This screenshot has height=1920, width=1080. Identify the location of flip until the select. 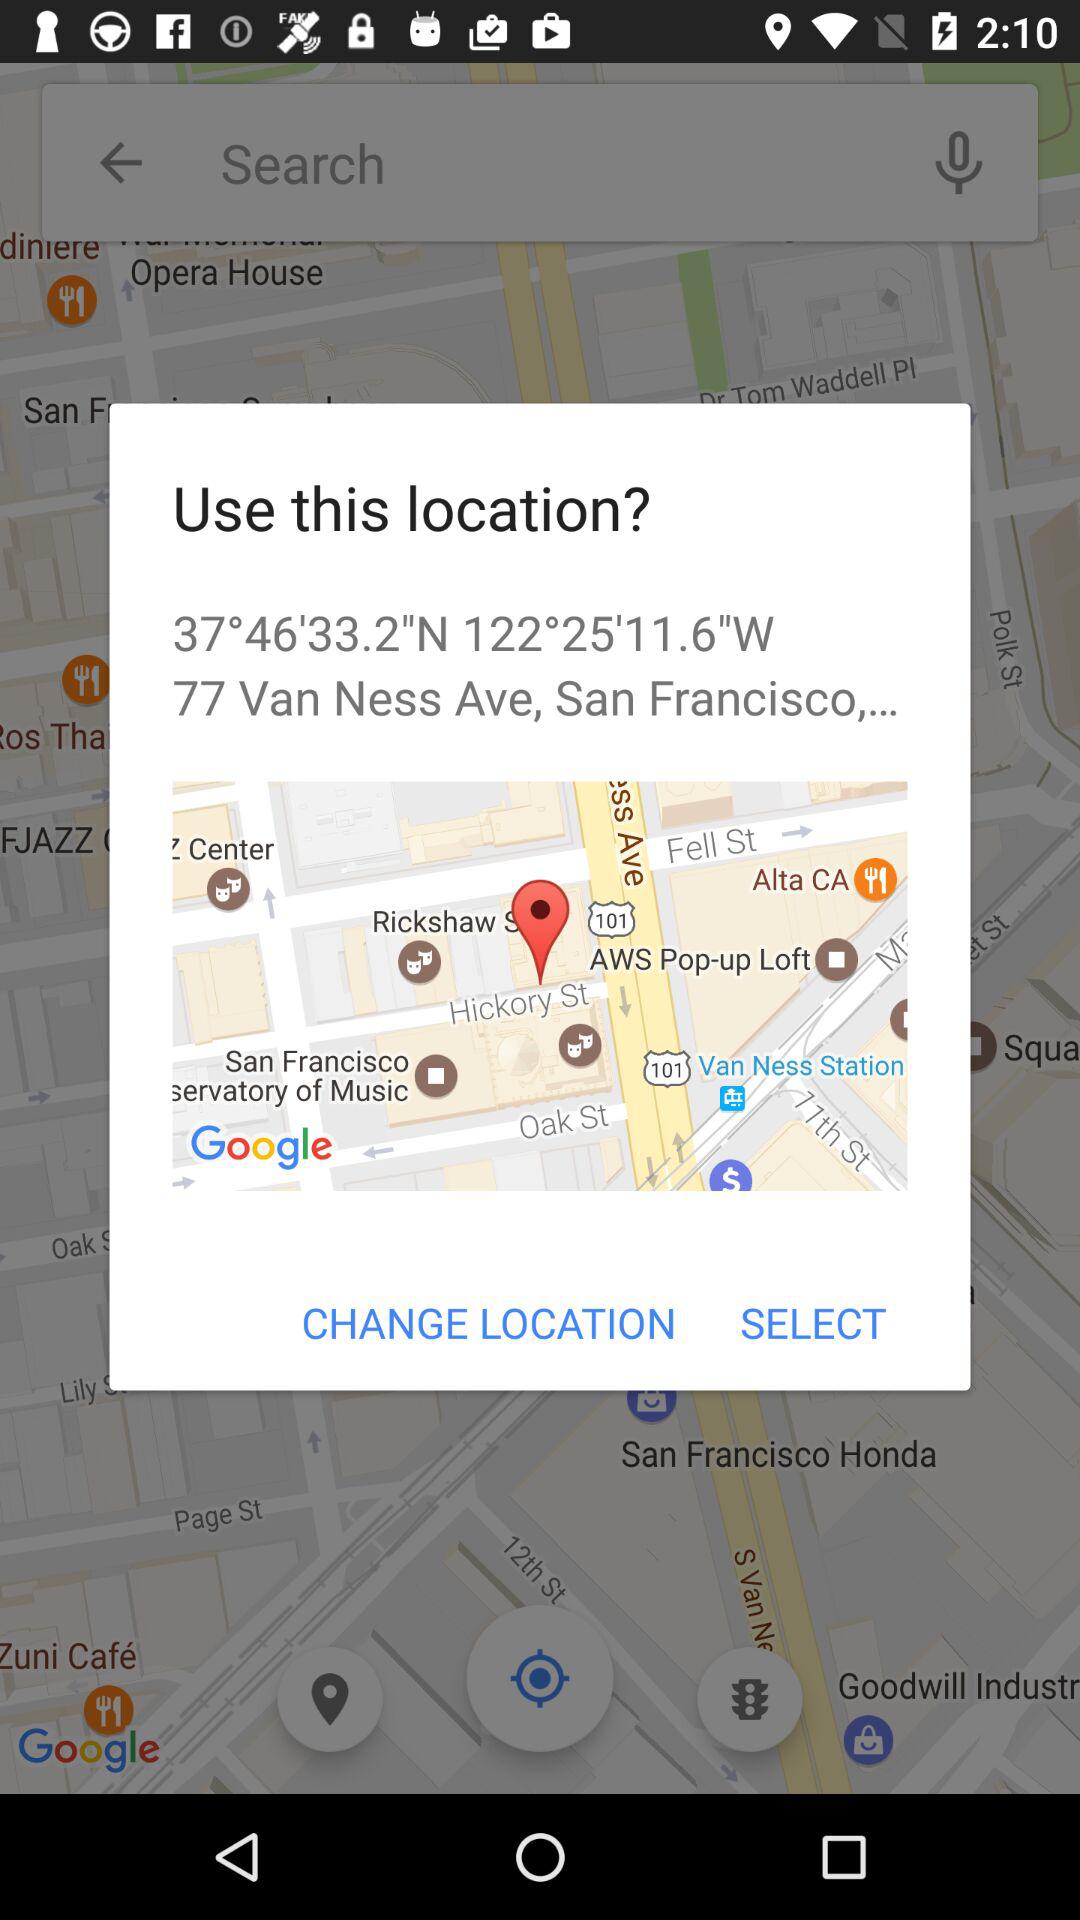
(812, 1322).